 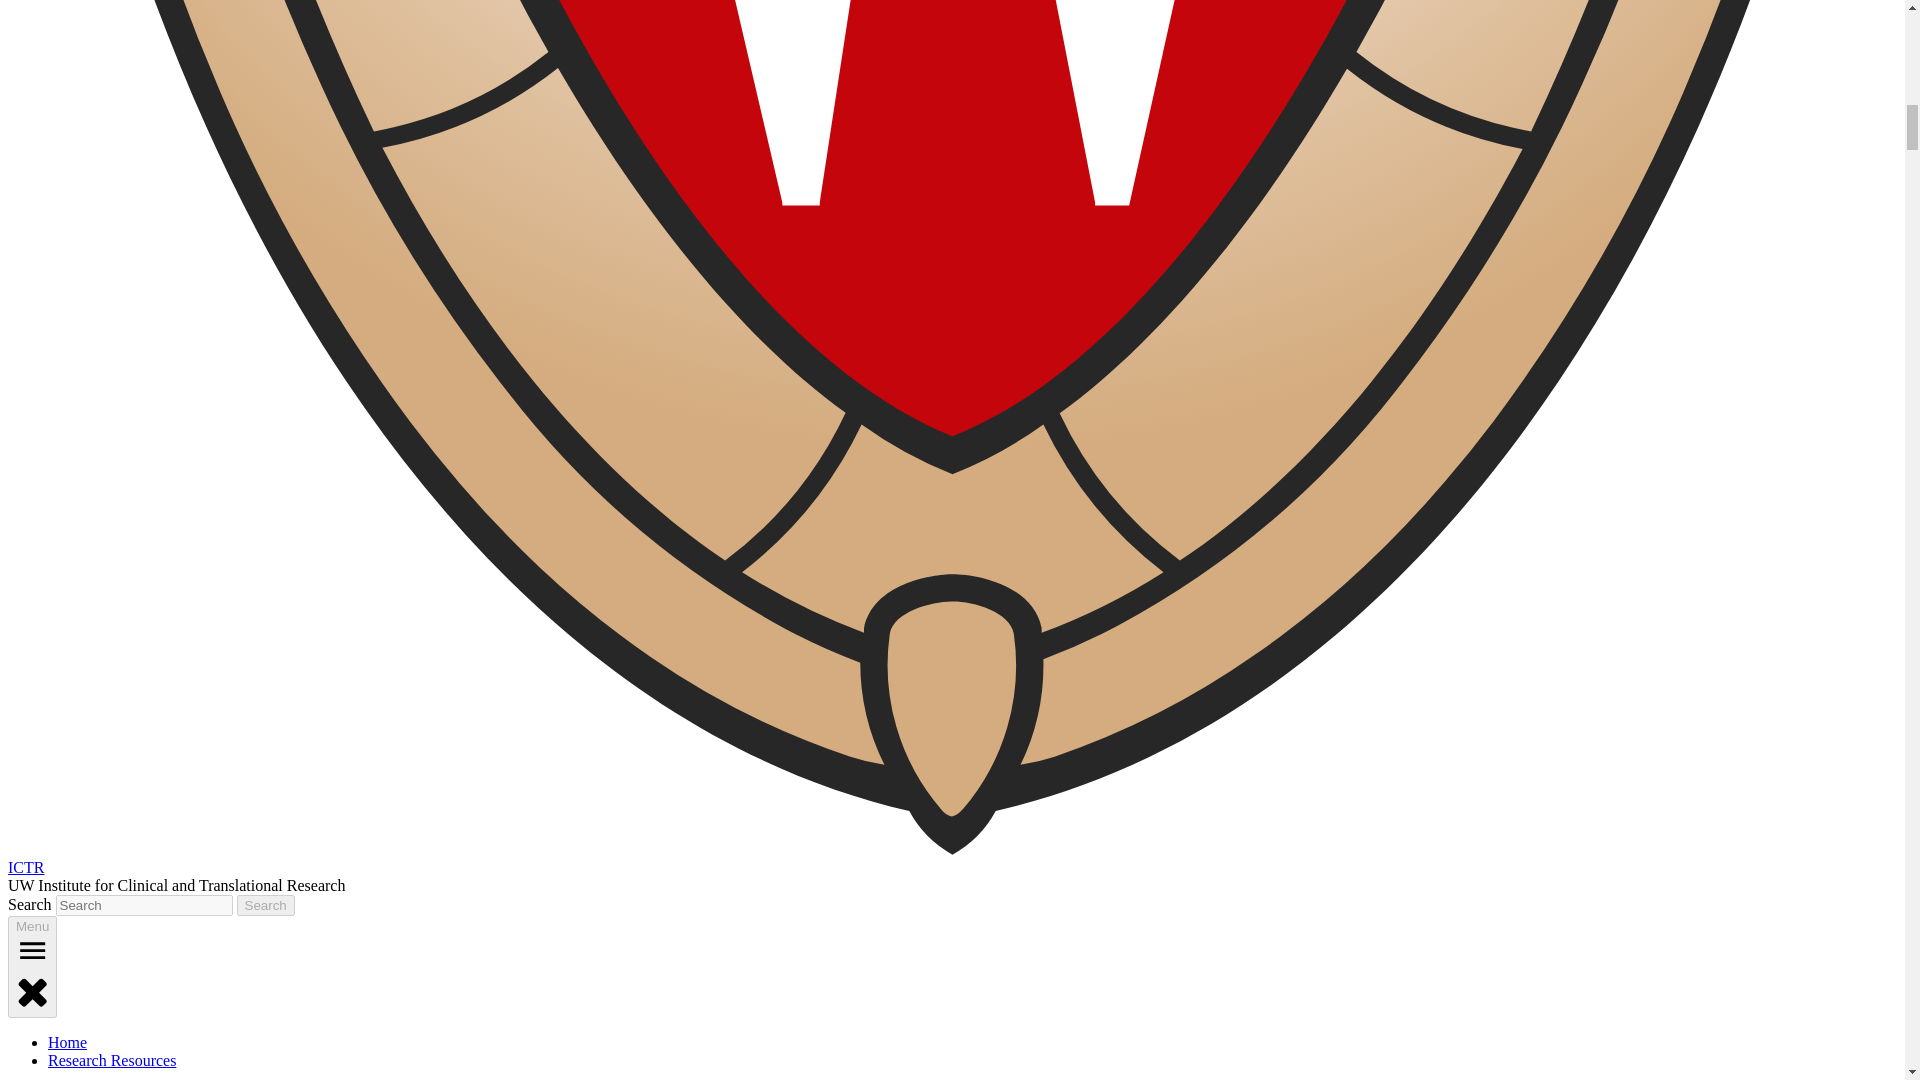 What do you see at coordinates (26, 866) in the screenshot?
I see `ICTR` at bounding box center [26, 866].